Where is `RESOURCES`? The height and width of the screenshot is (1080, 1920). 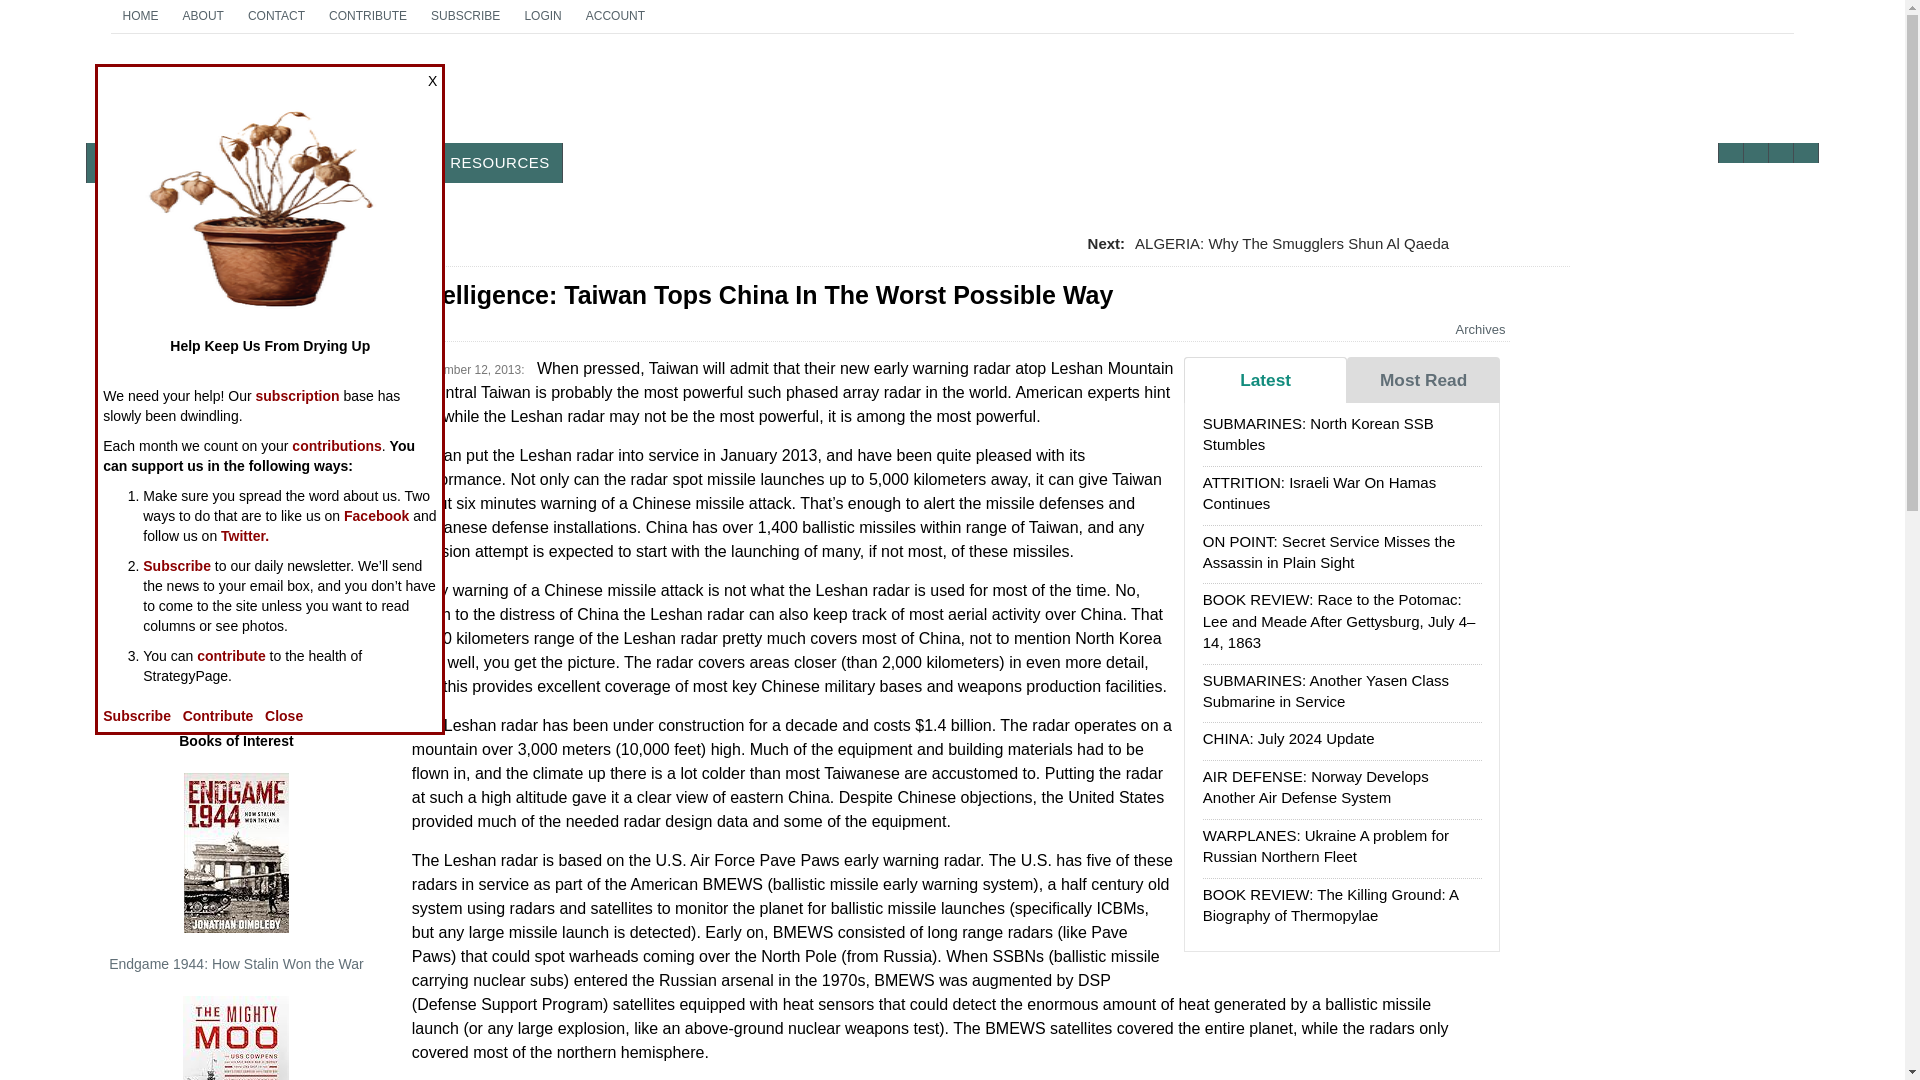
RESOURCES is located at coordinates (500, 162).